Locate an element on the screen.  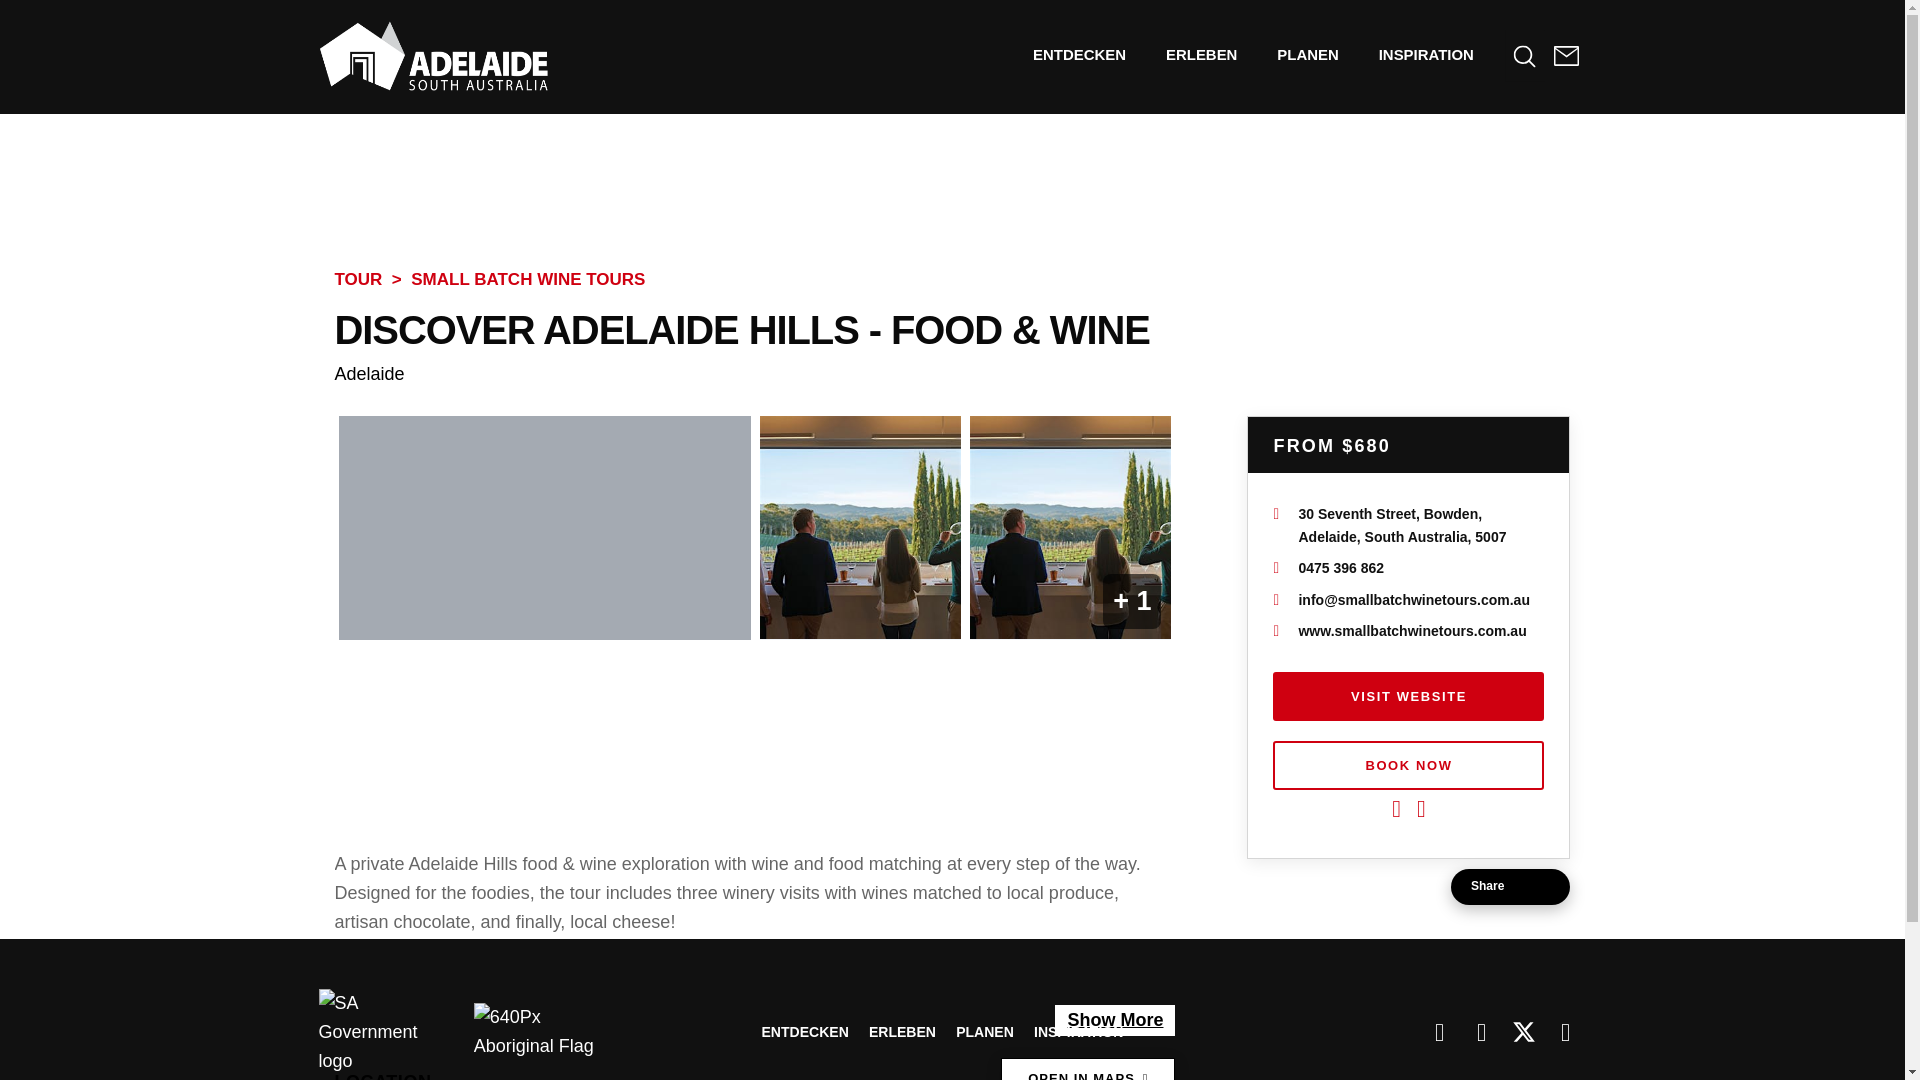
ENTDECKEN is located at coordinates (1080, 54).